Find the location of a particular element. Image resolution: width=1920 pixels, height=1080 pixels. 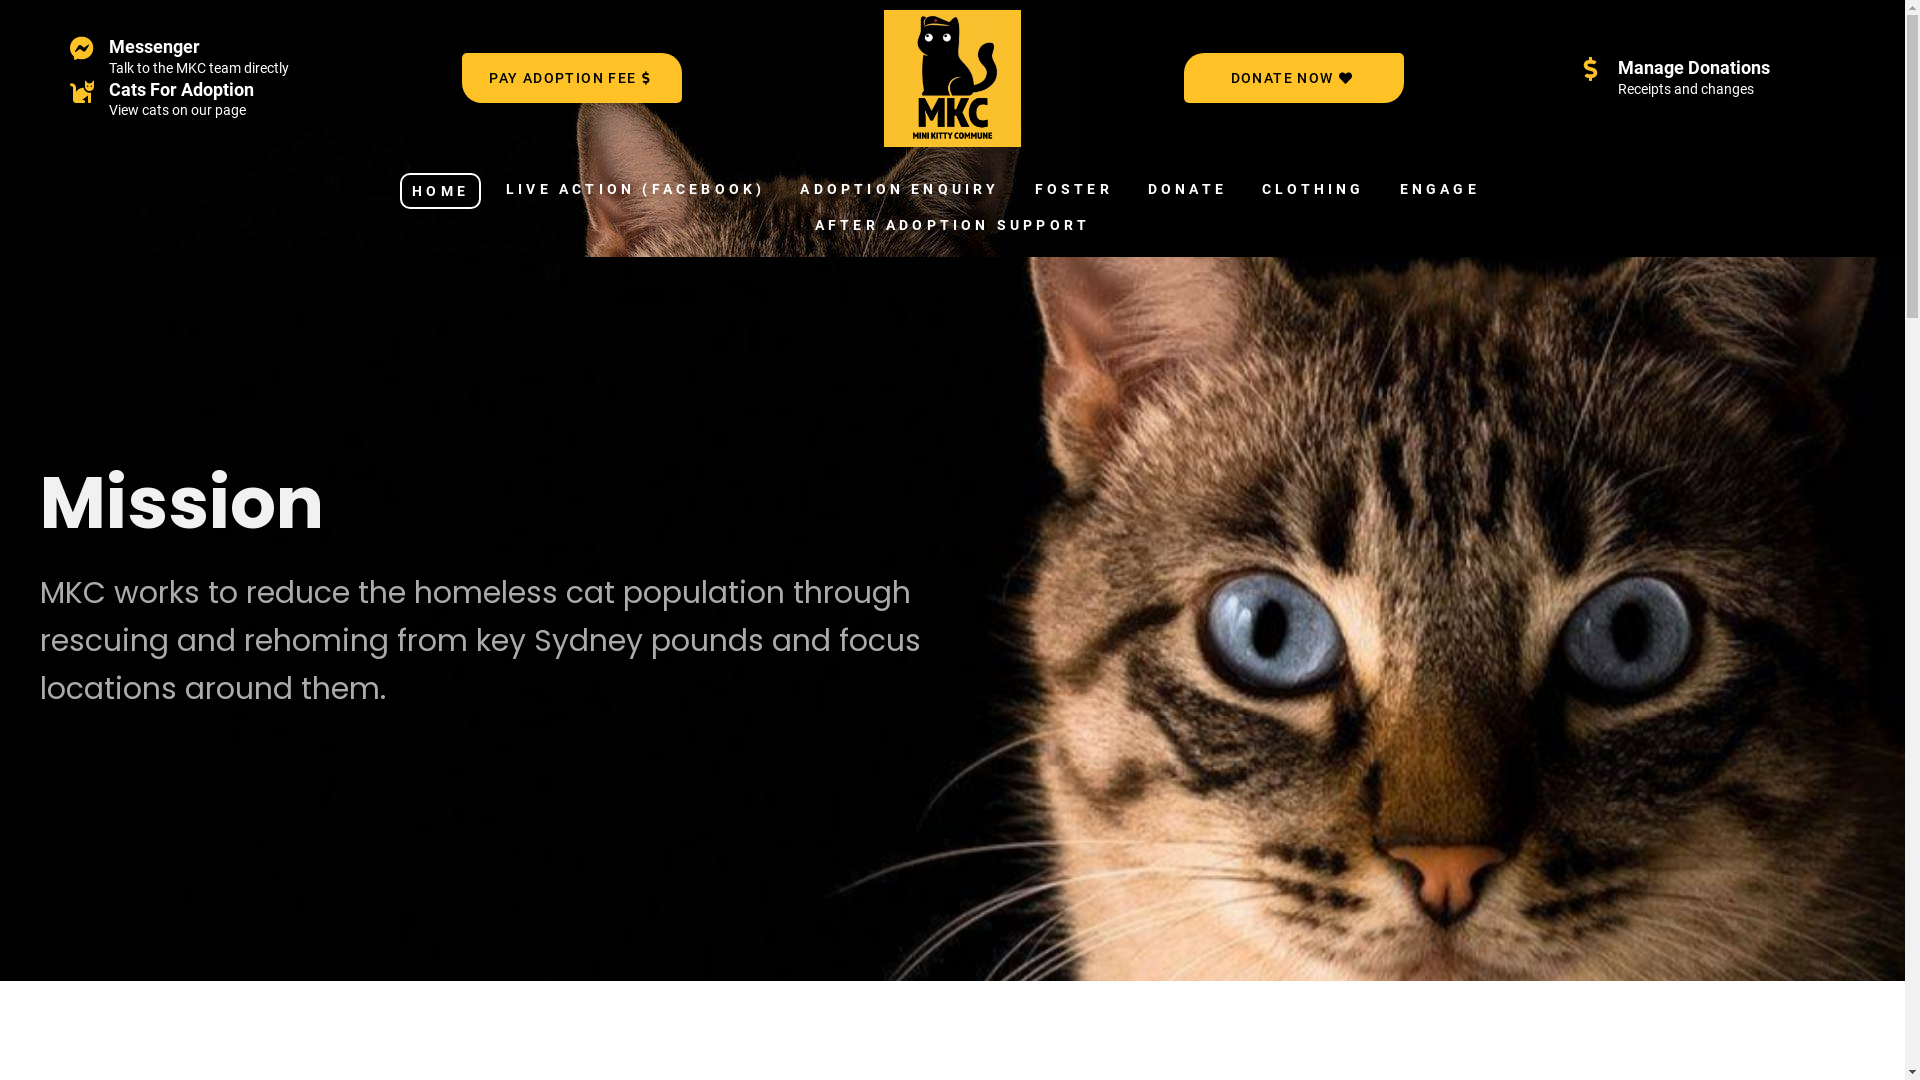

HOME is located at coordinates (440, 191).